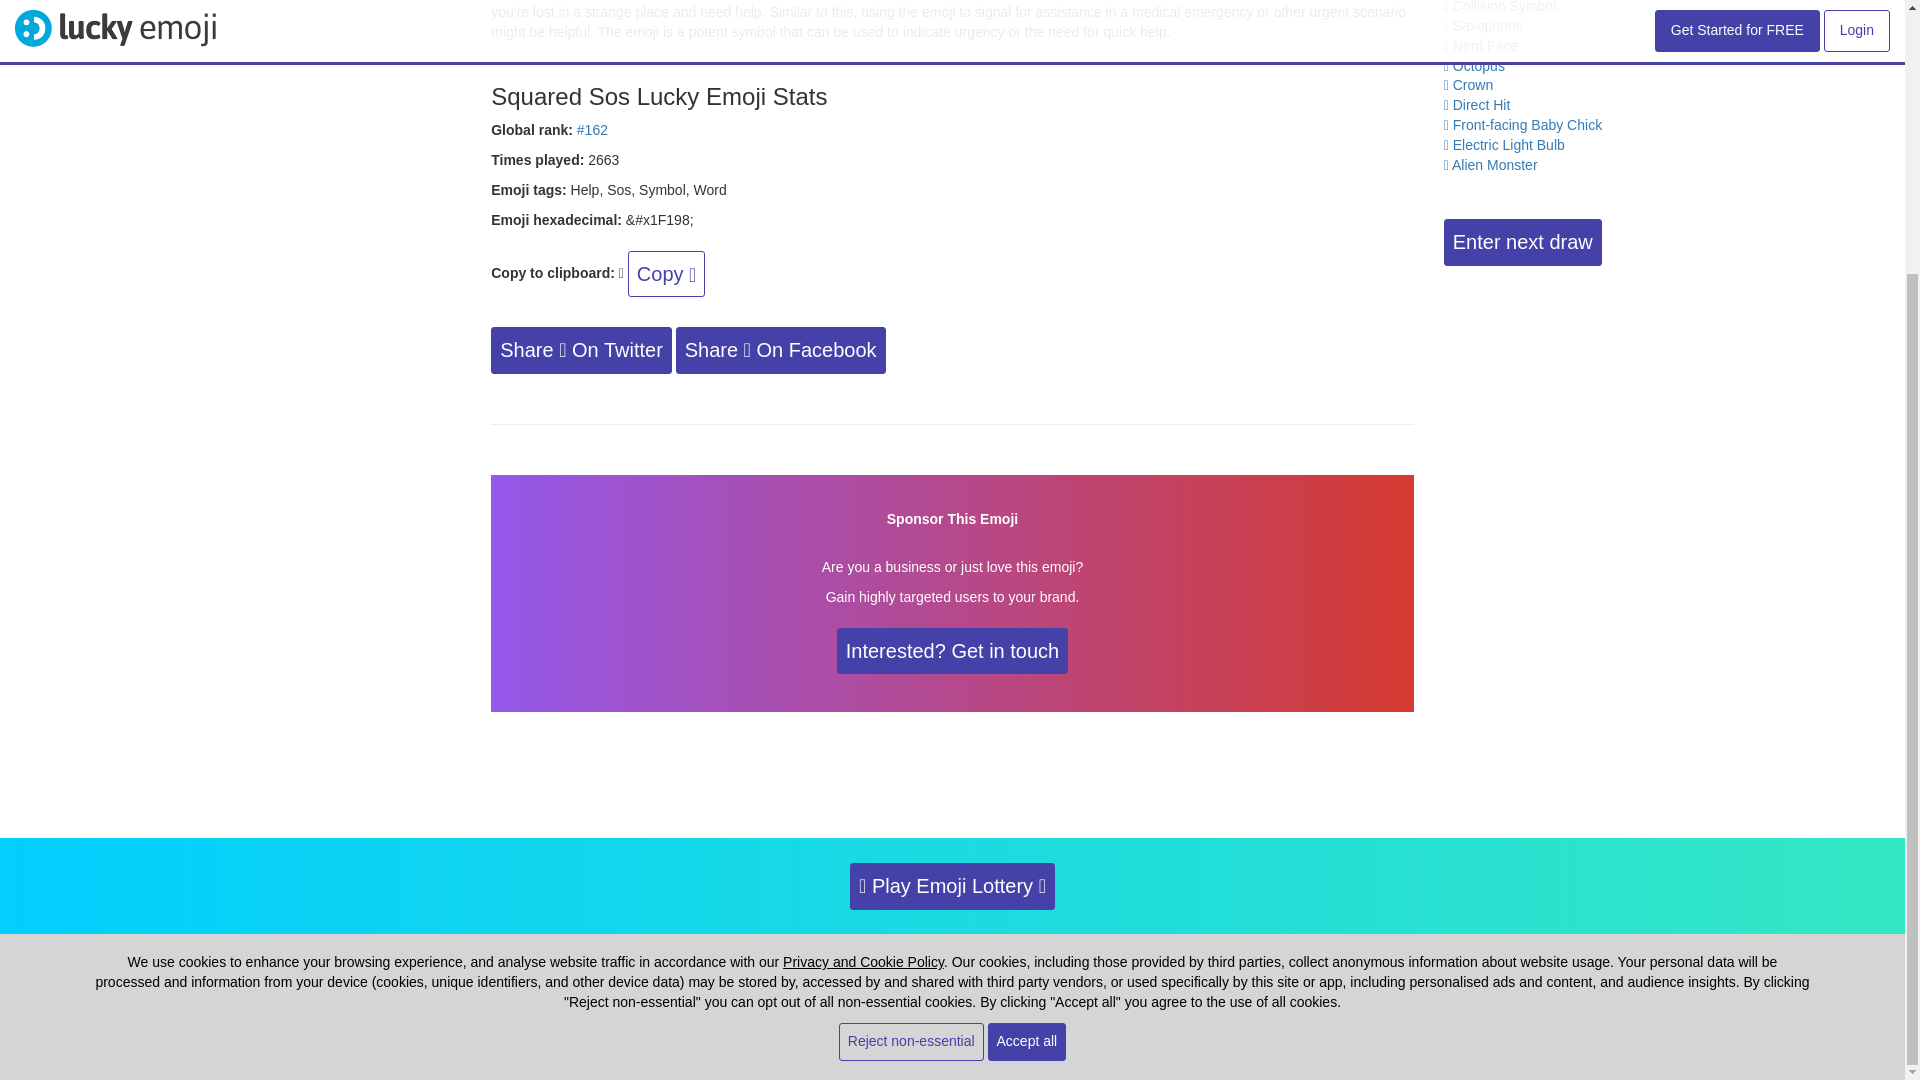 The height and width of the screenshot is (1080, 1920). I want to click on Enter next draw, so click(1522, 242).